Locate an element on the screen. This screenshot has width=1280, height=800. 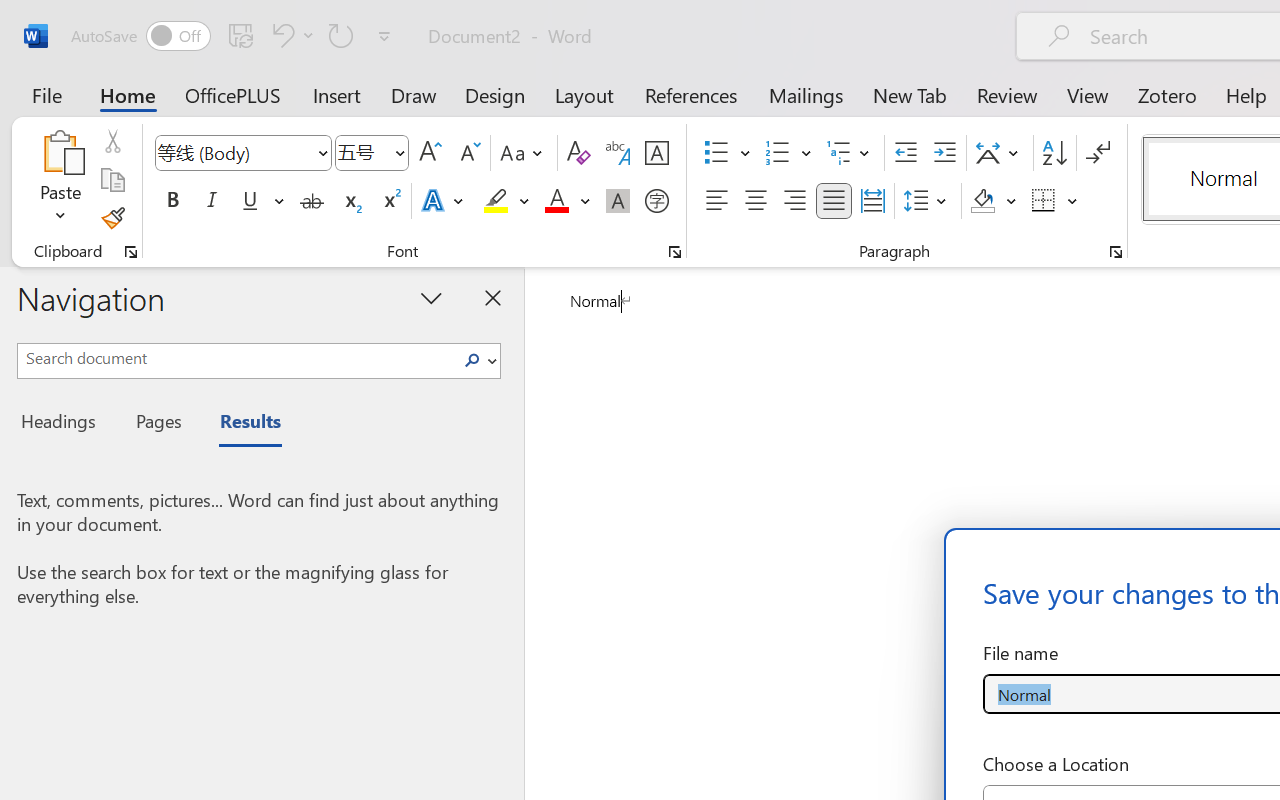
Results is located at coordinates (240, 424).